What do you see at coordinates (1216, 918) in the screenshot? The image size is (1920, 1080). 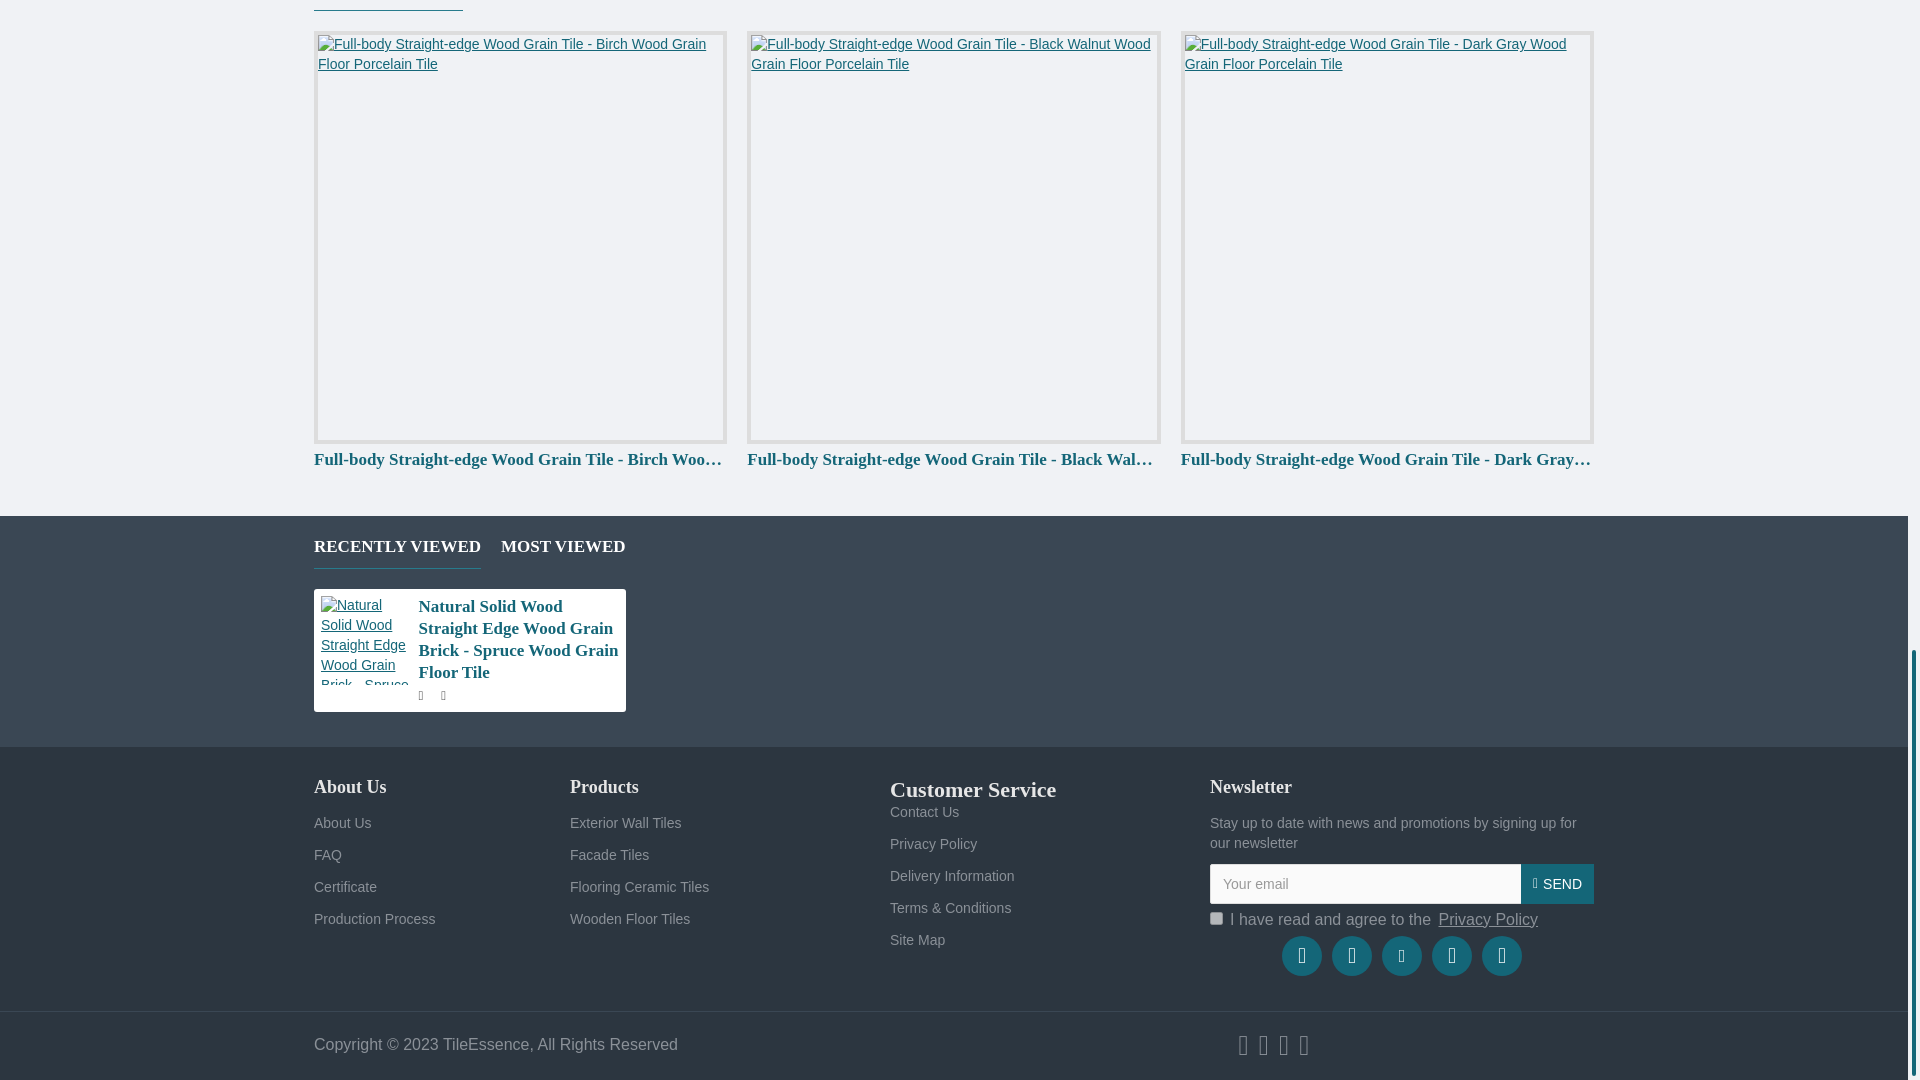 I see `1` at bounding box center [1216, 918].